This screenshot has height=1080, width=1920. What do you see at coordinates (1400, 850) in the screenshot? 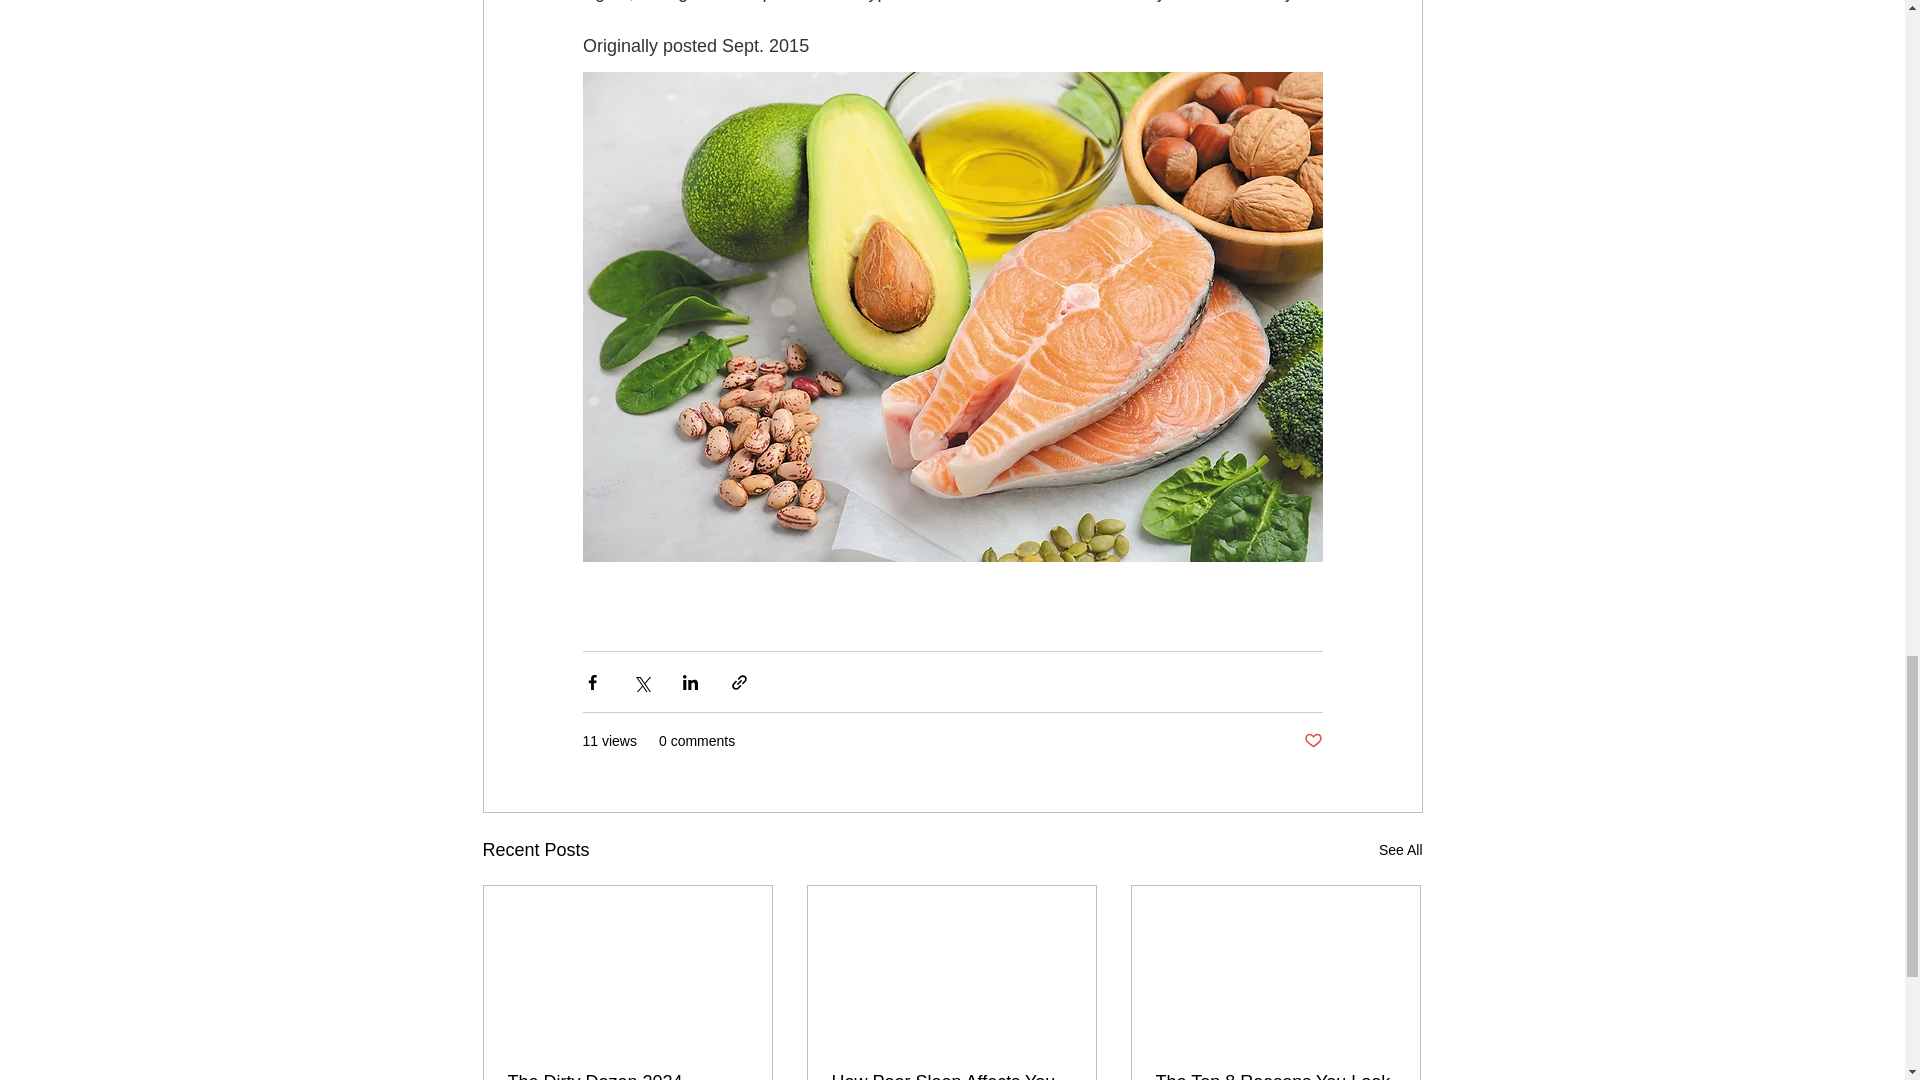
I see `See All` at bounding box center [1400, 850].